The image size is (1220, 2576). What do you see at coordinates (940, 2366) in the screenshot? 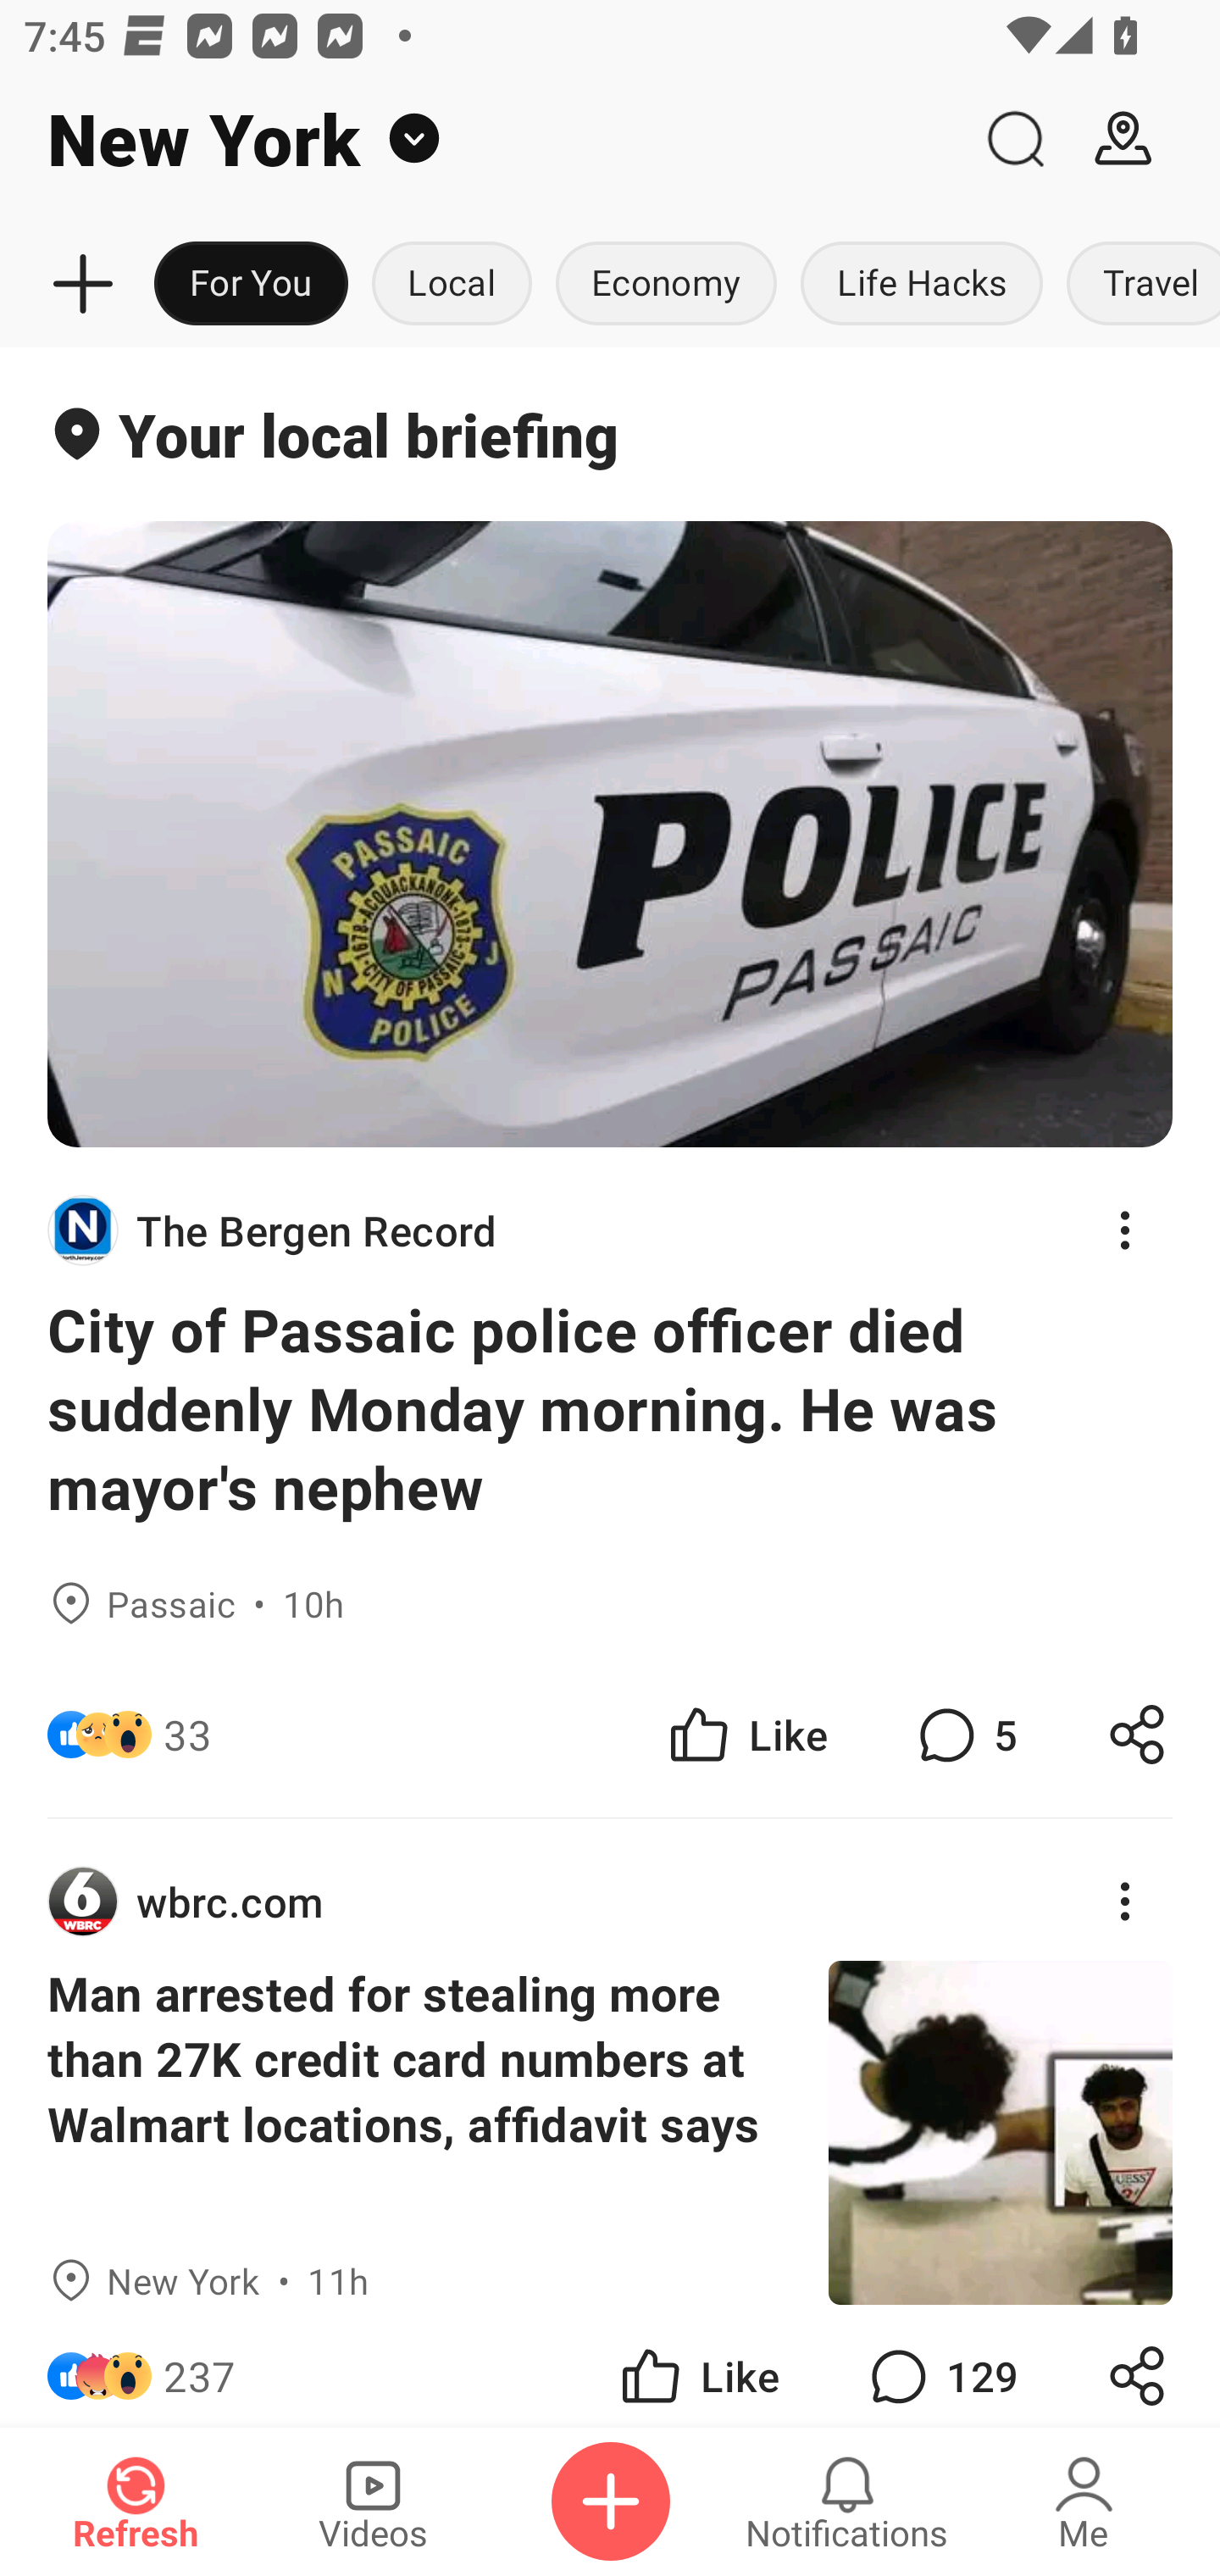
I see `129` at bounding box center [940, 2366].